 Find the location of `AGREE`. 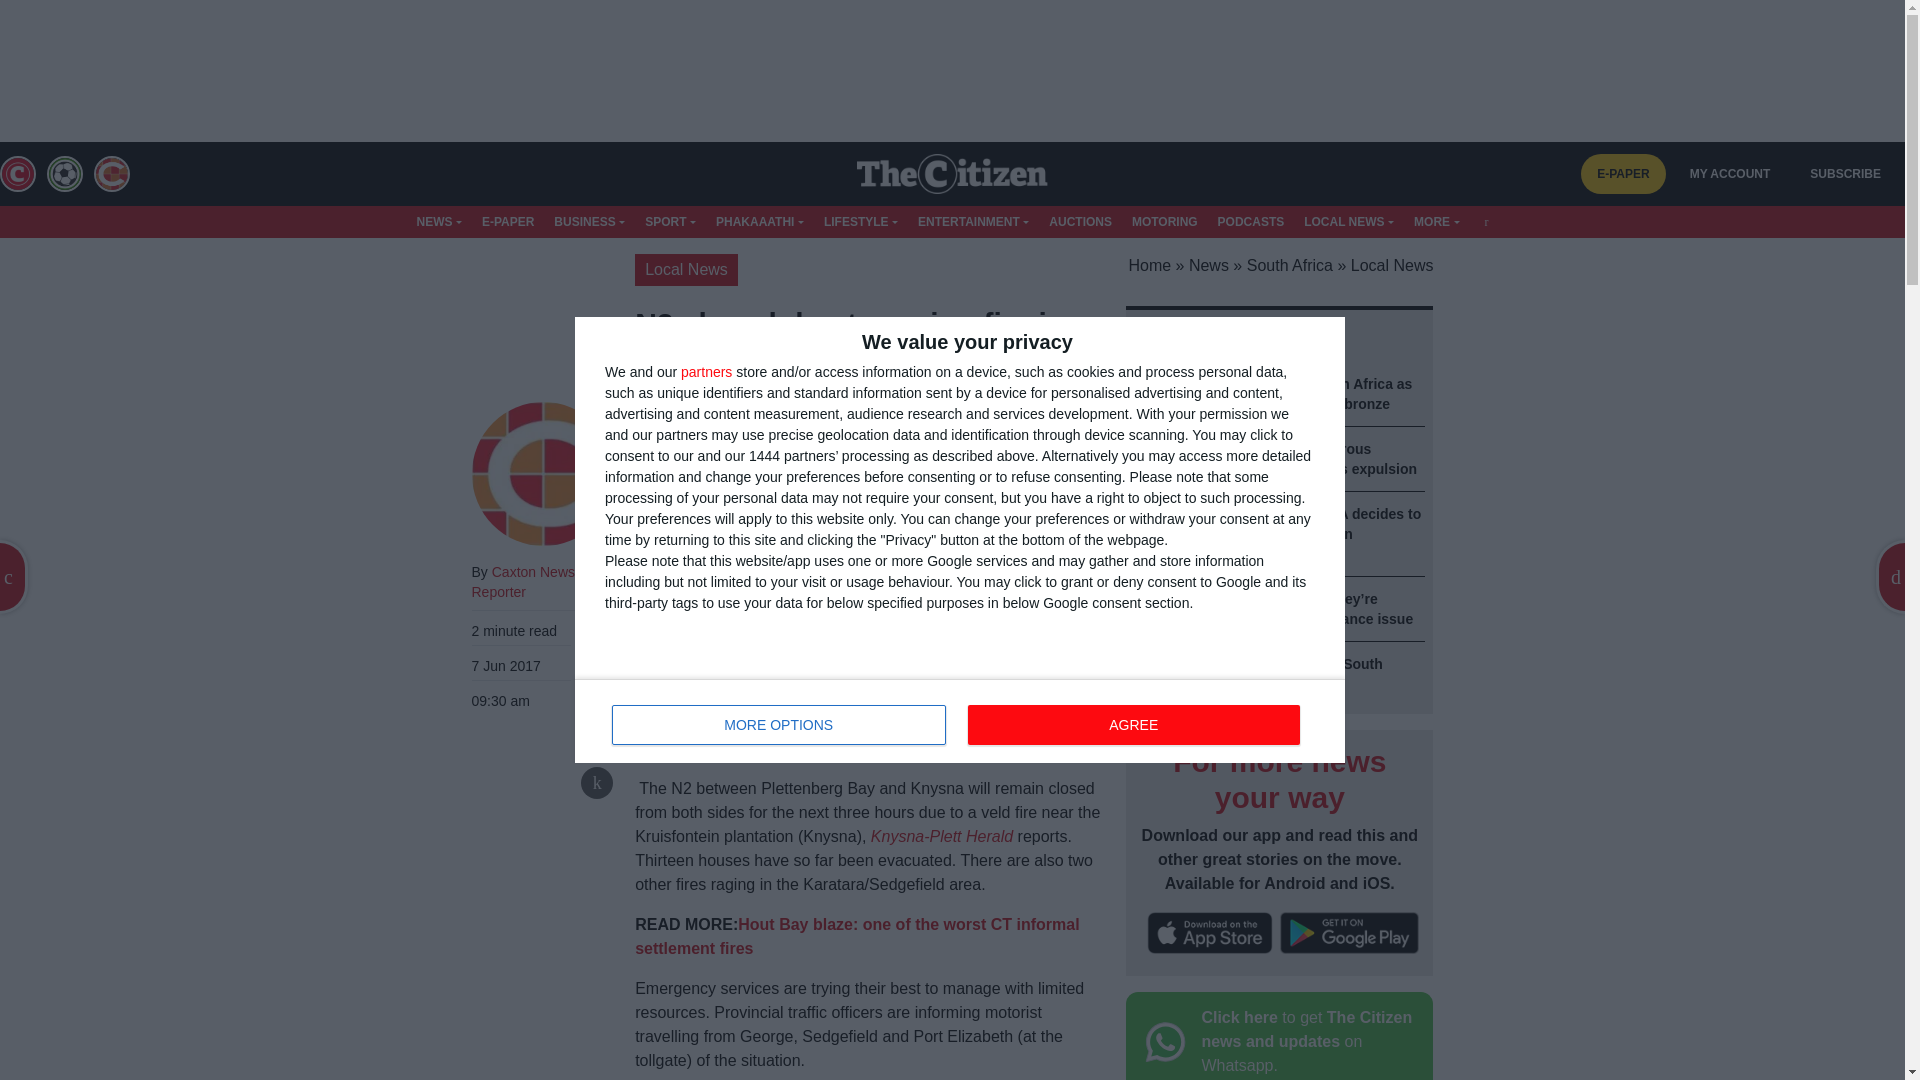

AGREE is located at coordinates (1133, 725).